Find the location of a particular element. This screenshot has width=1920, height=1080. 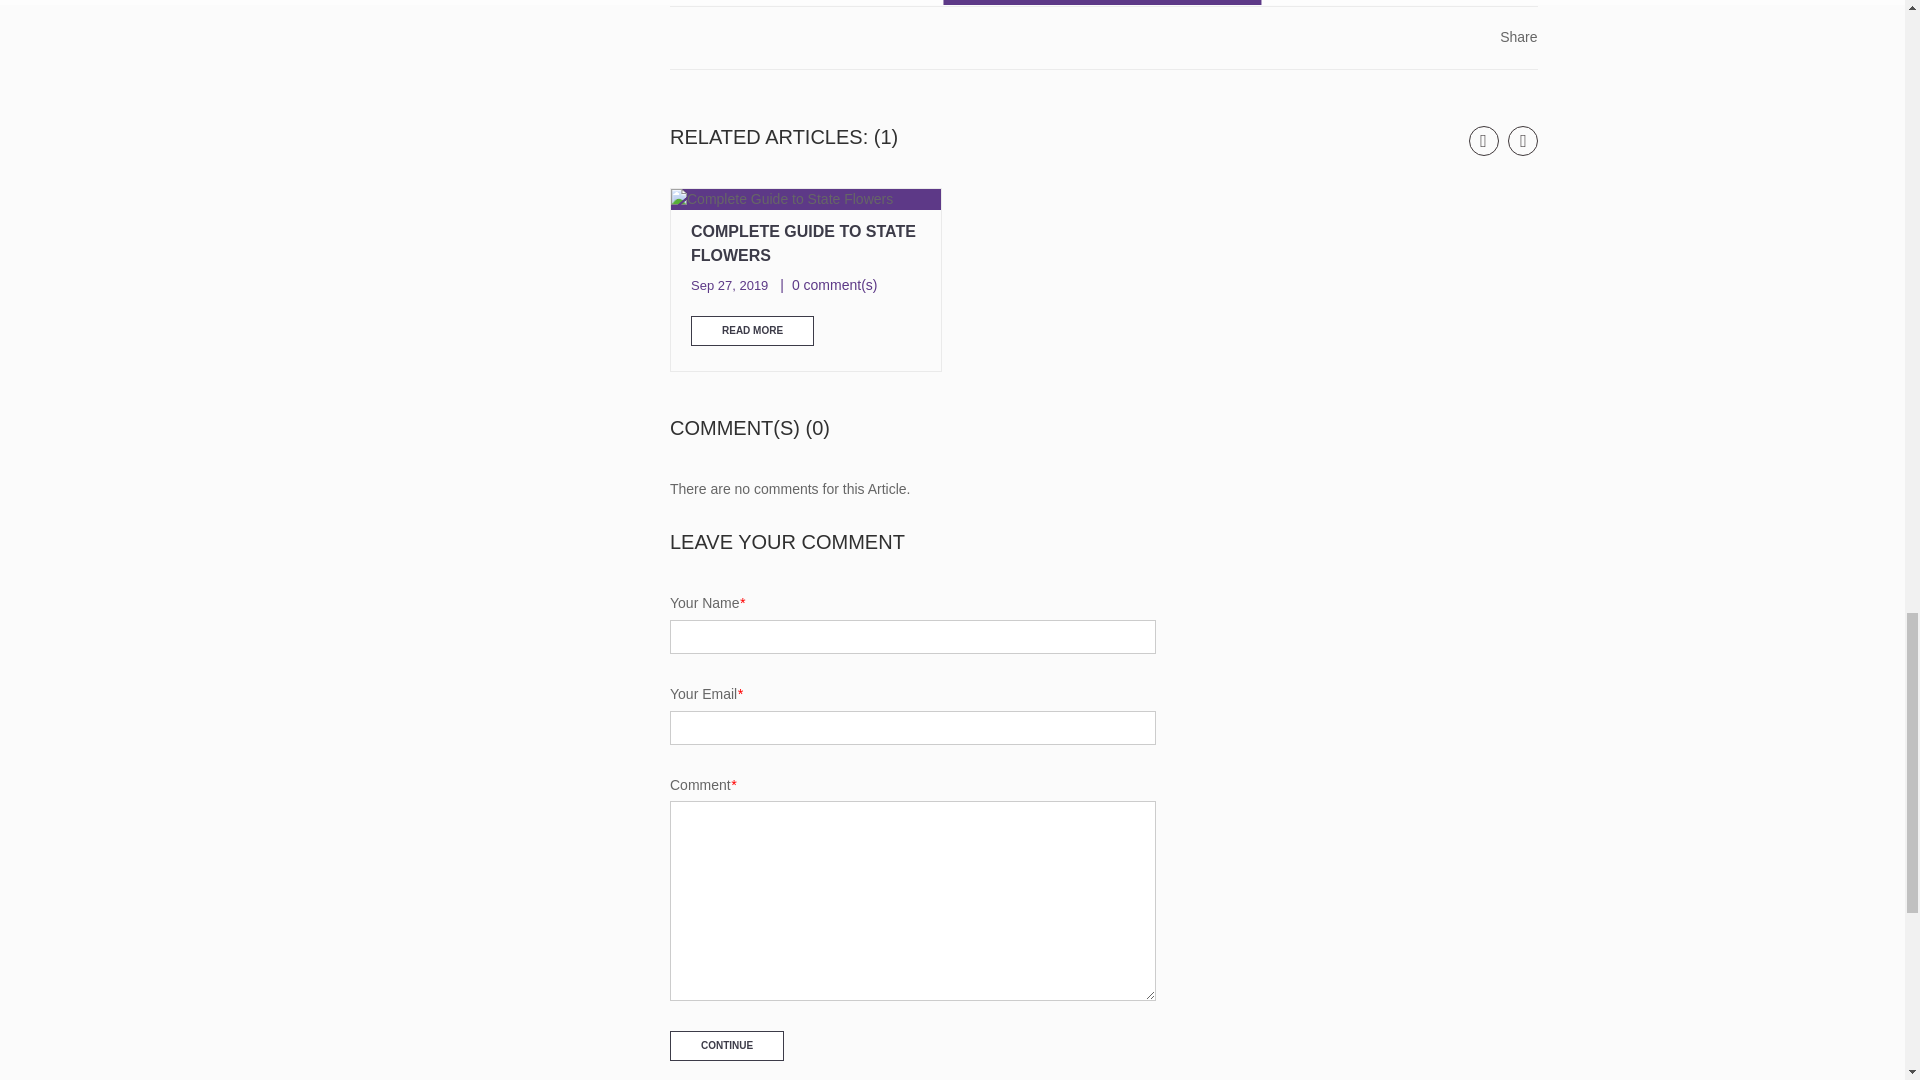

prev is located at coordinates (1484, 140).